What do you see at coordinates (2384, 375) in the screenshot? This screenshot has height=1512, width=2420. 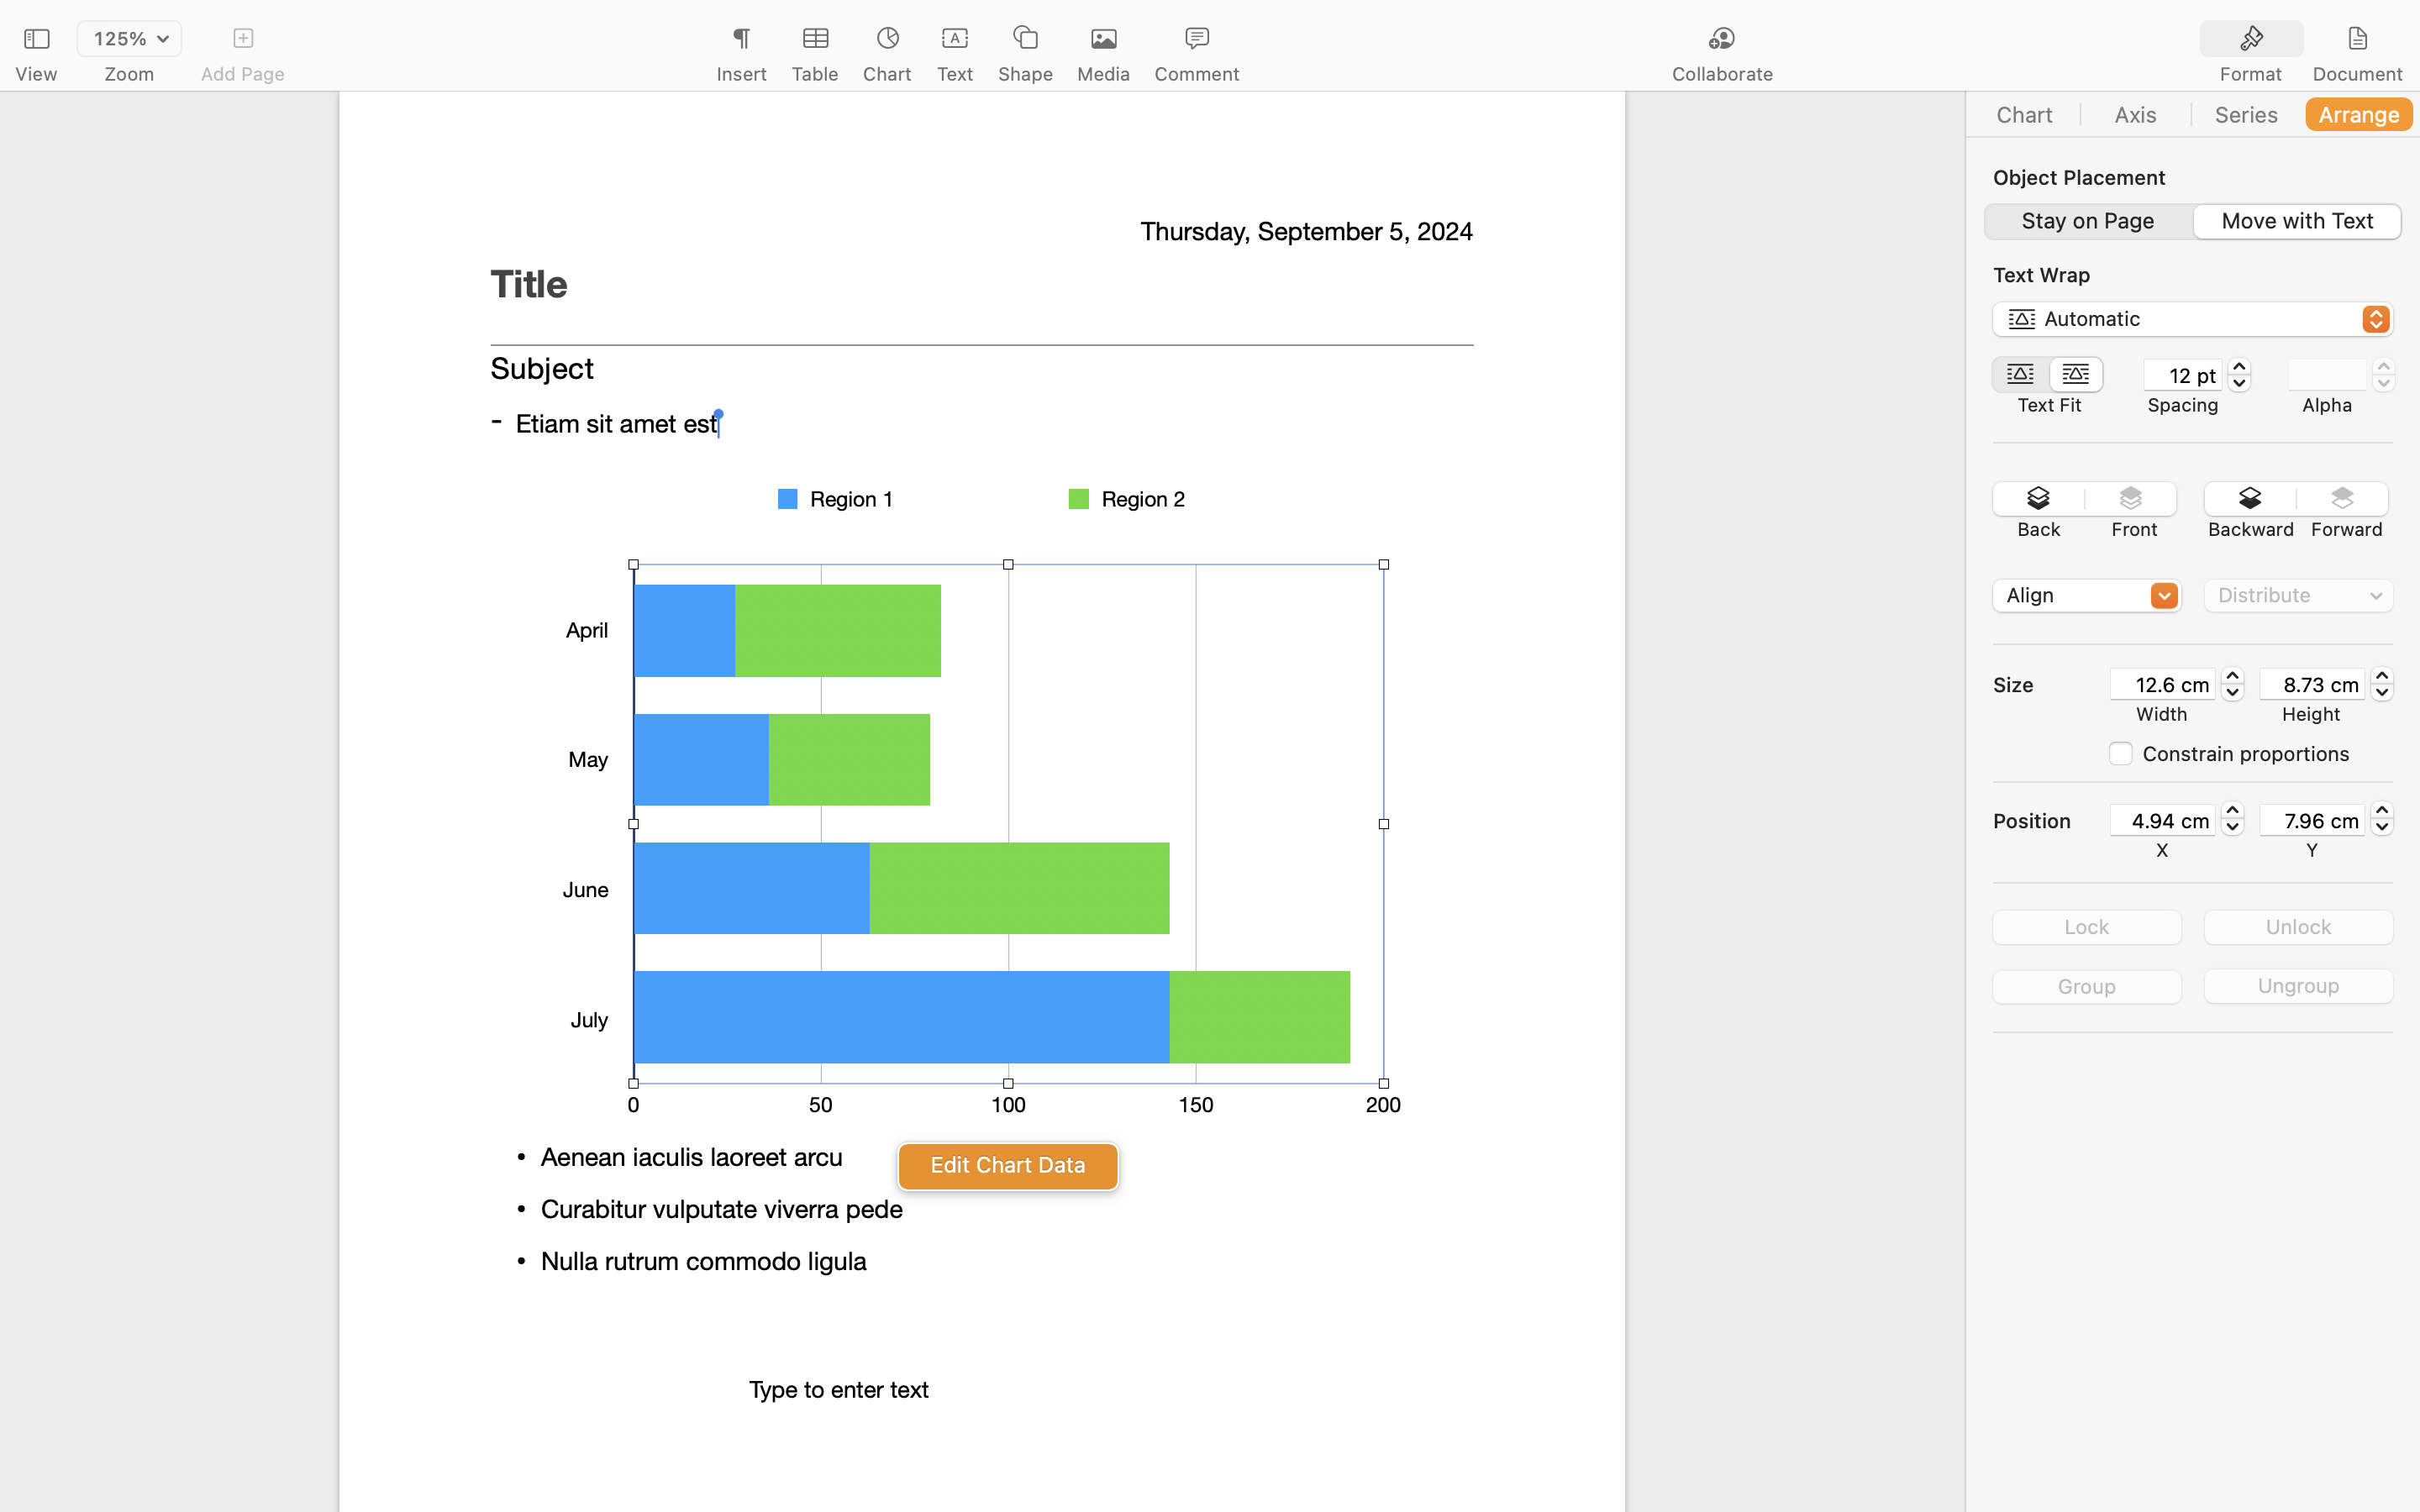 I see `0.0` at bounding box center [2384, 375].